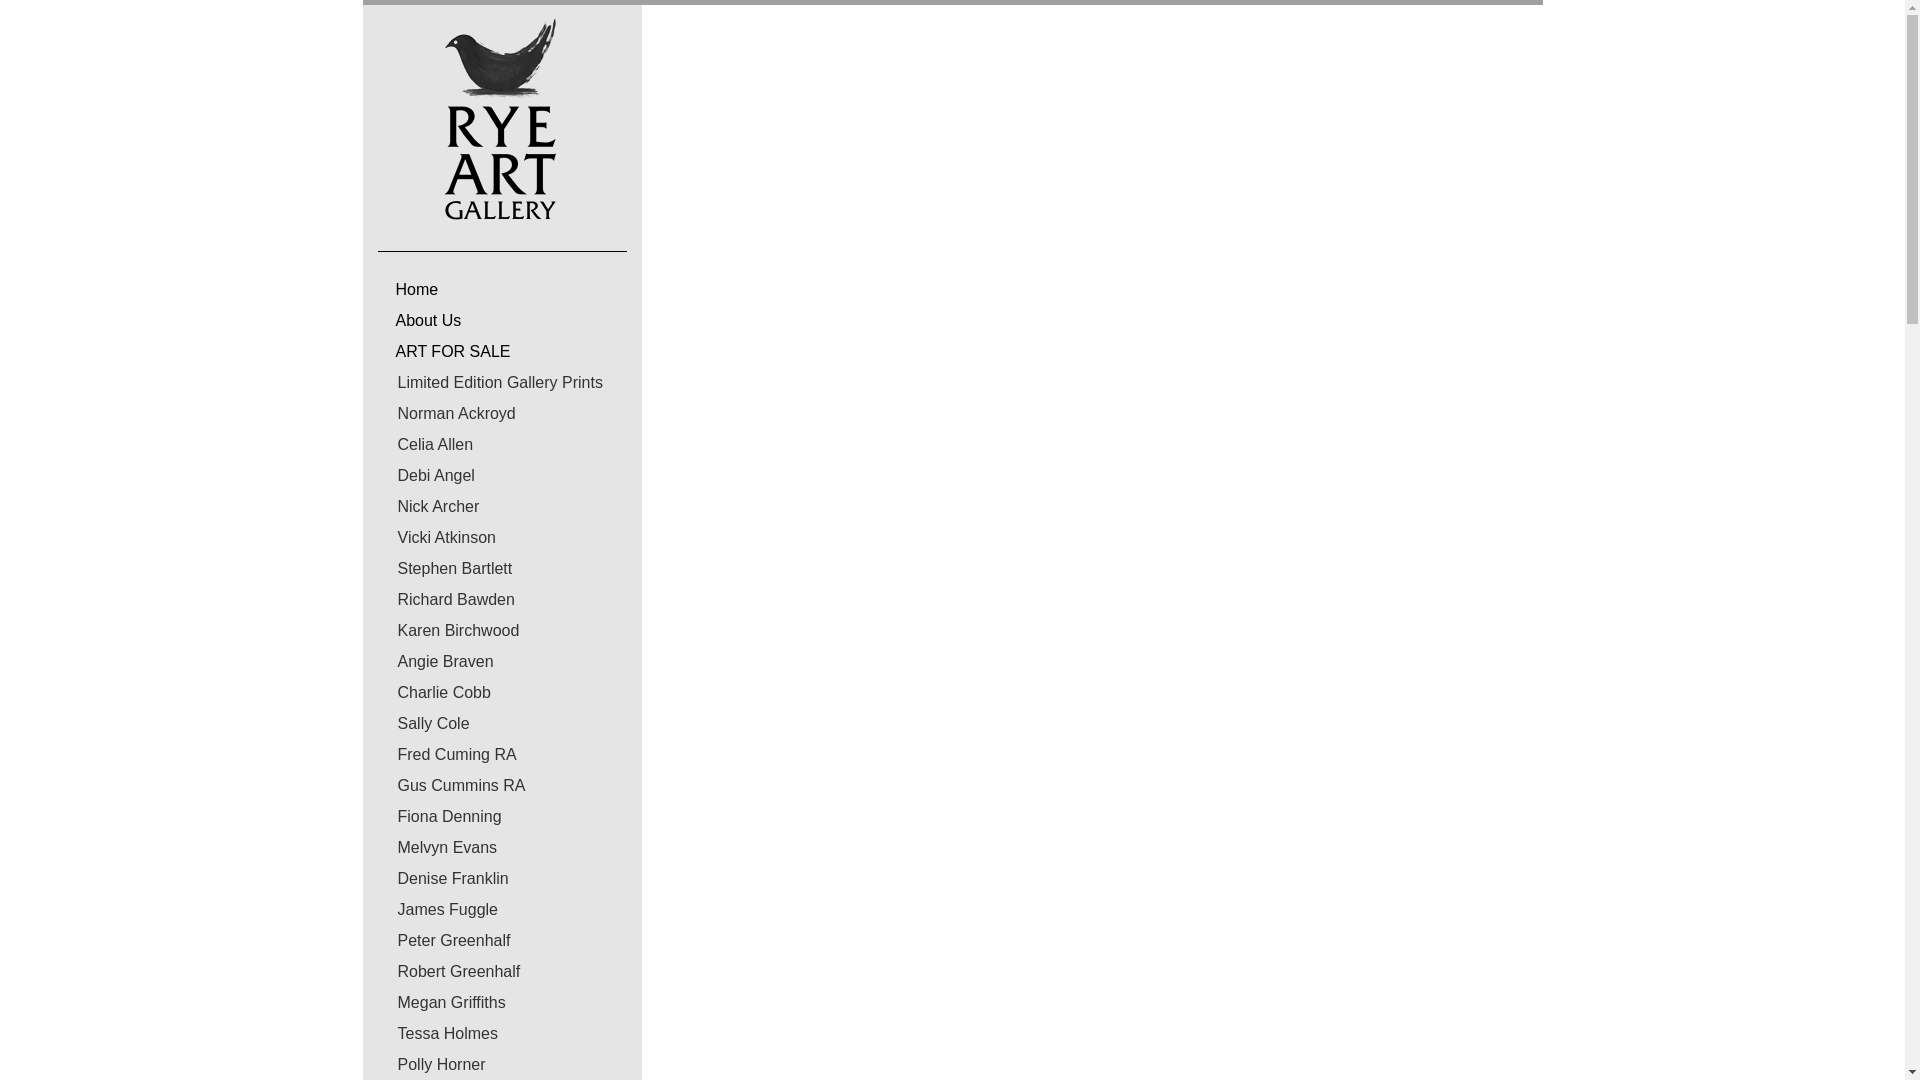  Describe the element at coordinates (432, 1064) in the screenshot. I see `Polly Horner` at that location.